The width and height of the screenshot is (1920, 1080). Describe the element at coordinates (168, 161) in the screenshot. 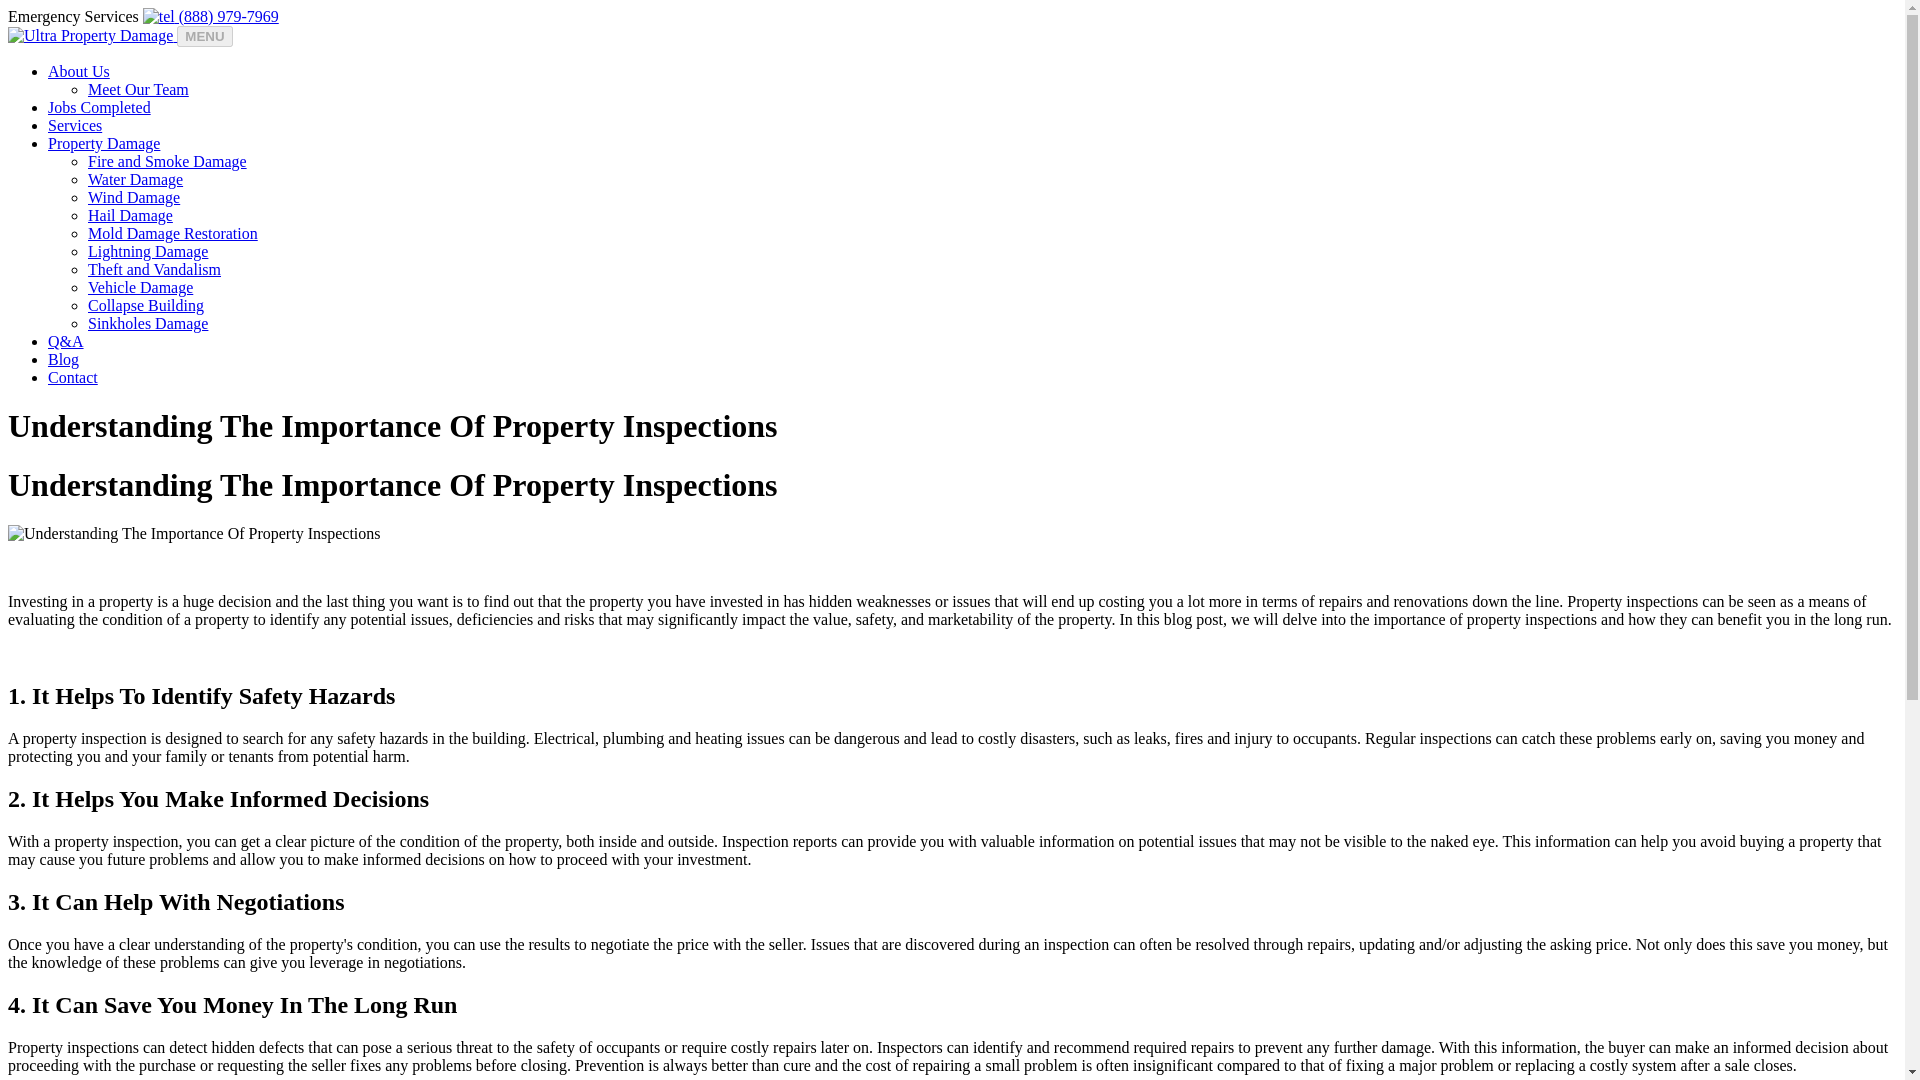

I see `Fire and Smoke Damage` at that location.